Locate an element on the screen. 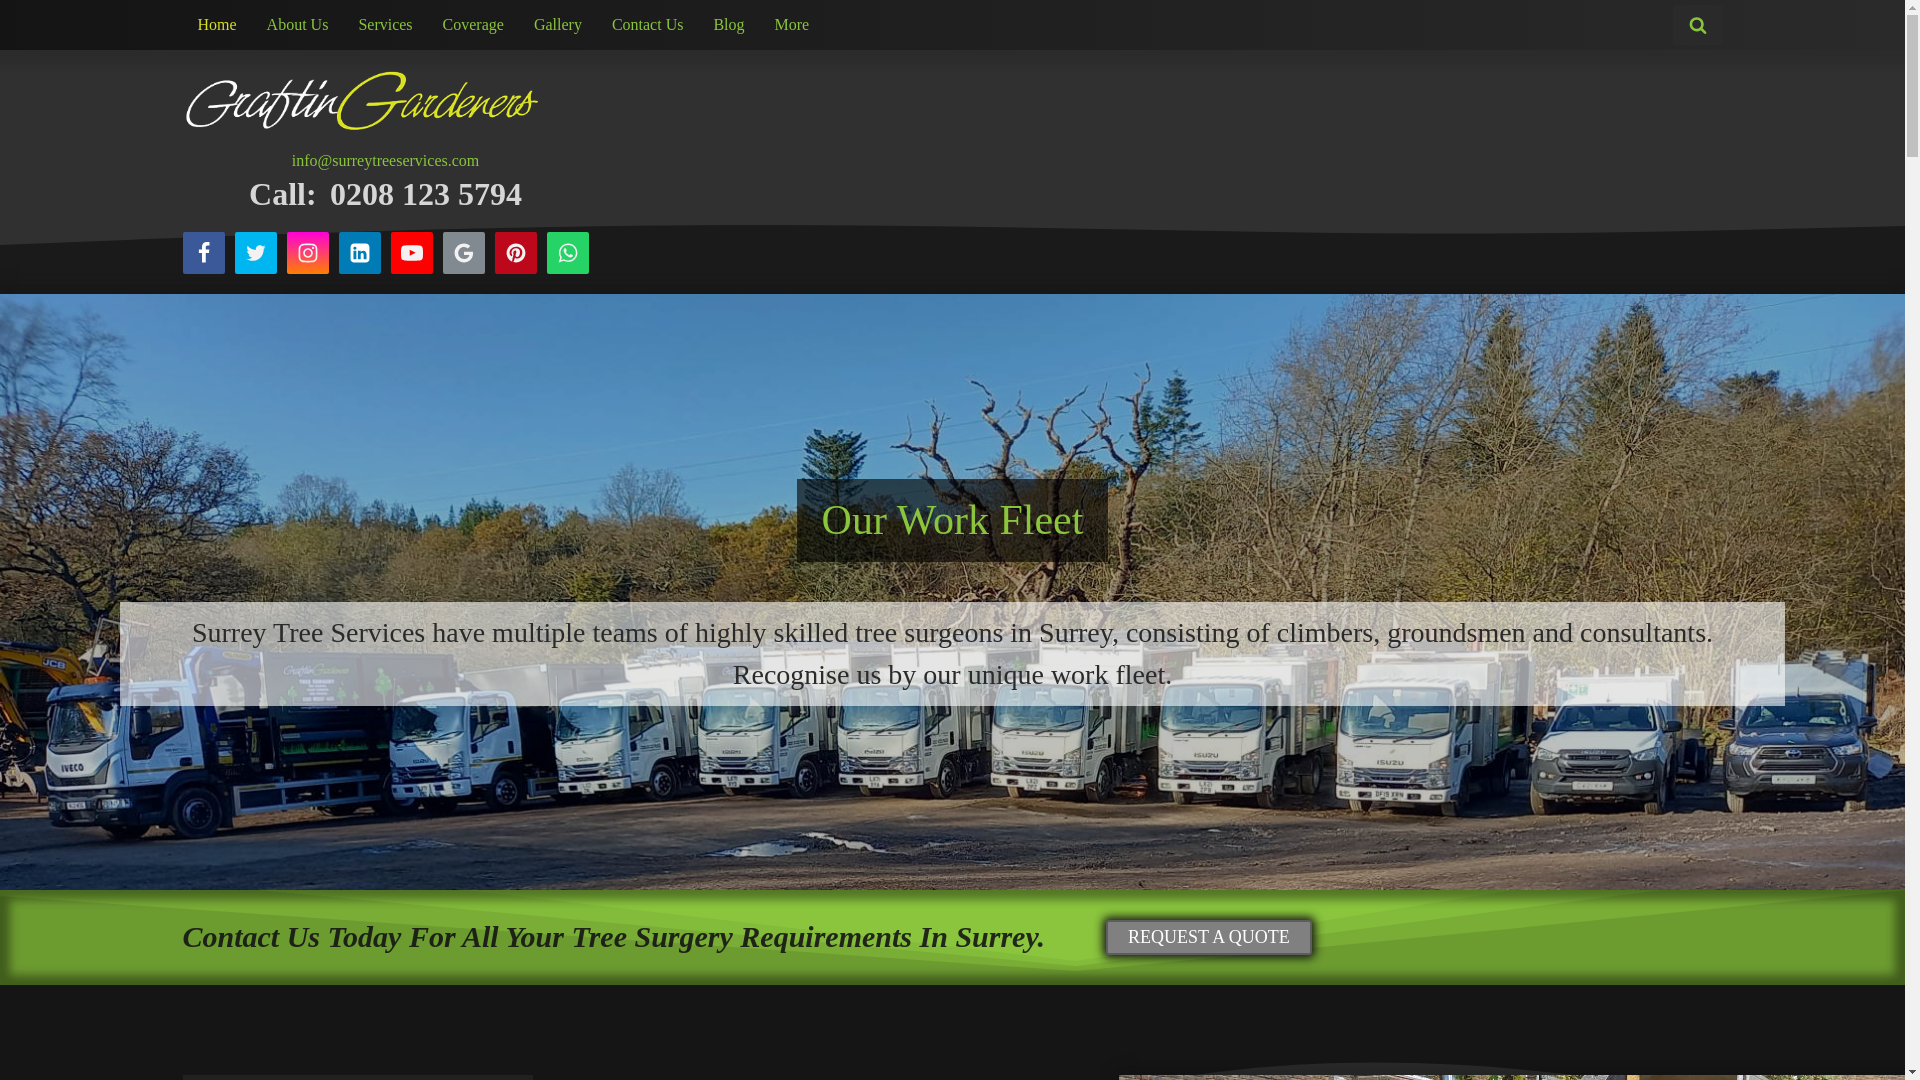 The width and height of the screenshot is (1920, 1080). More is located at coordinates (792, 25).